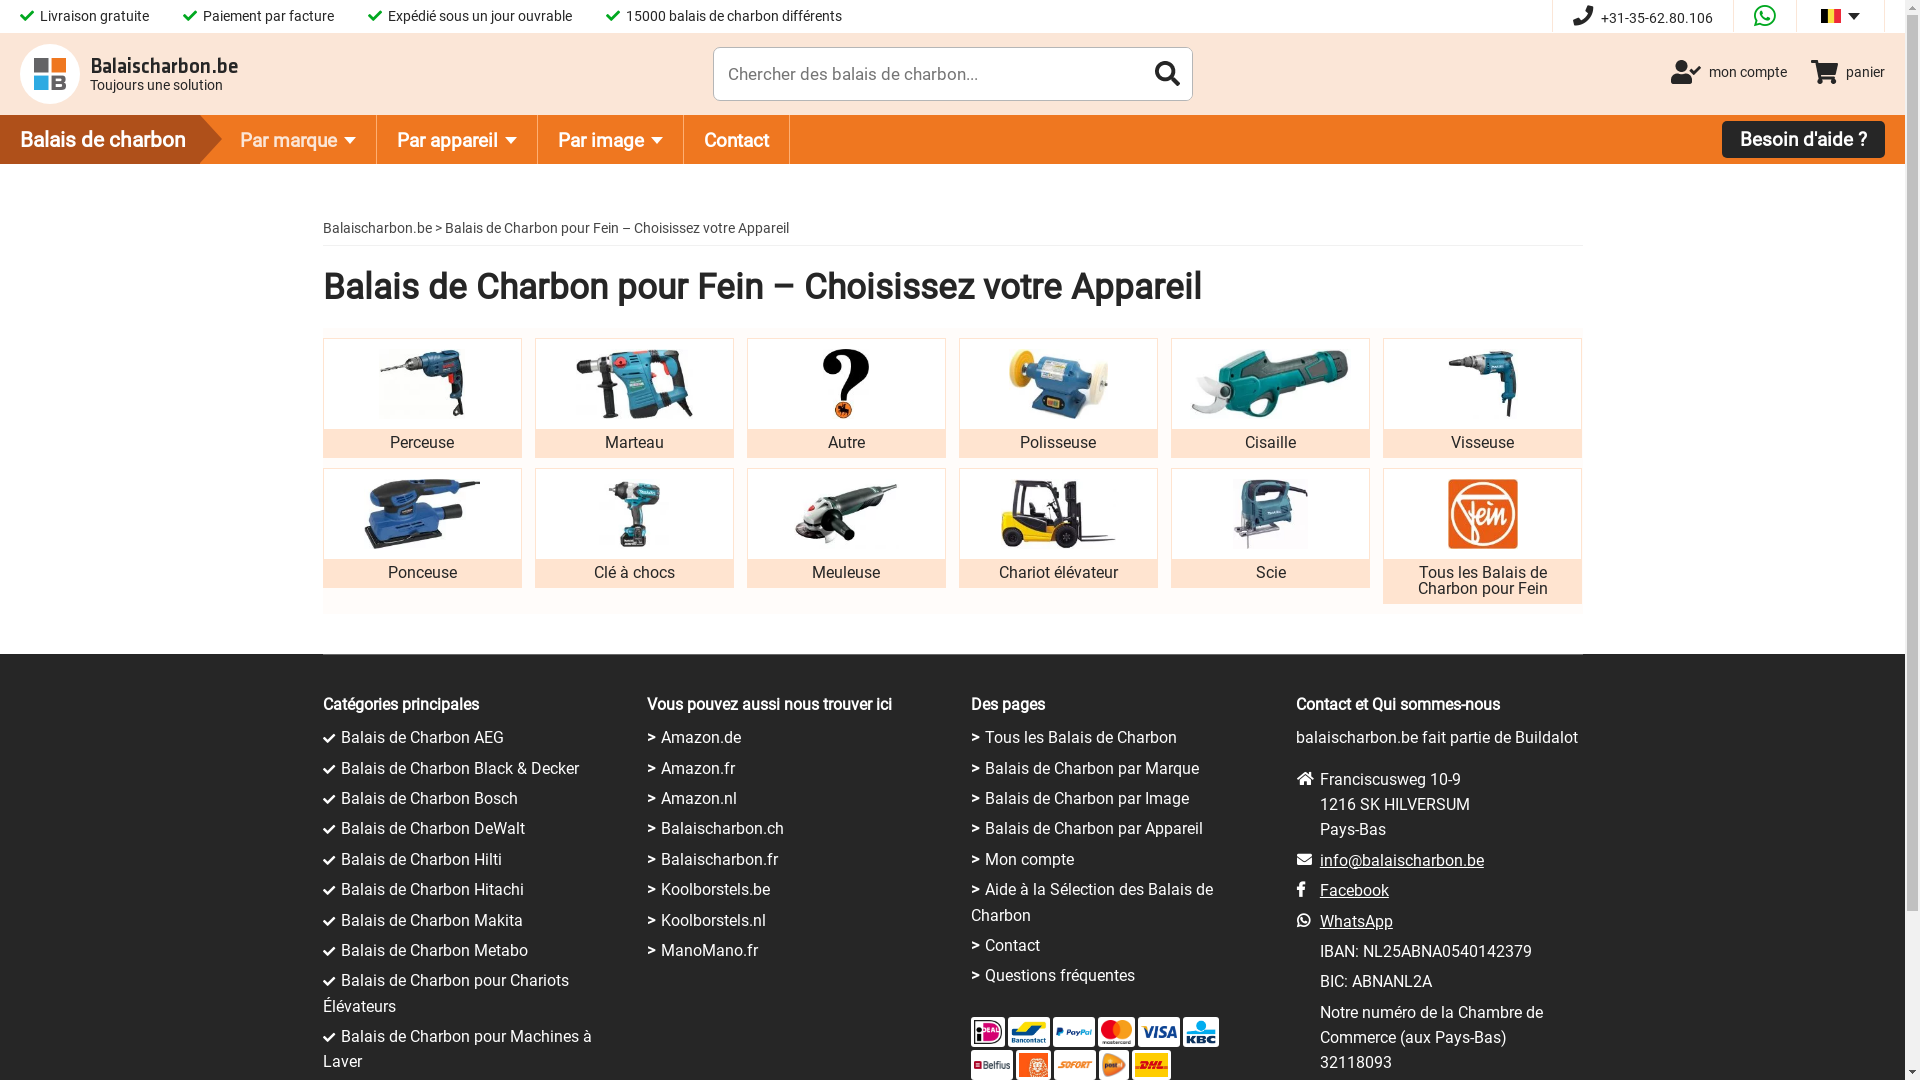 The width and height of the screenshot is (1920, 1080). I want to click on Balais de Charbon AEG, so click(422, 738).